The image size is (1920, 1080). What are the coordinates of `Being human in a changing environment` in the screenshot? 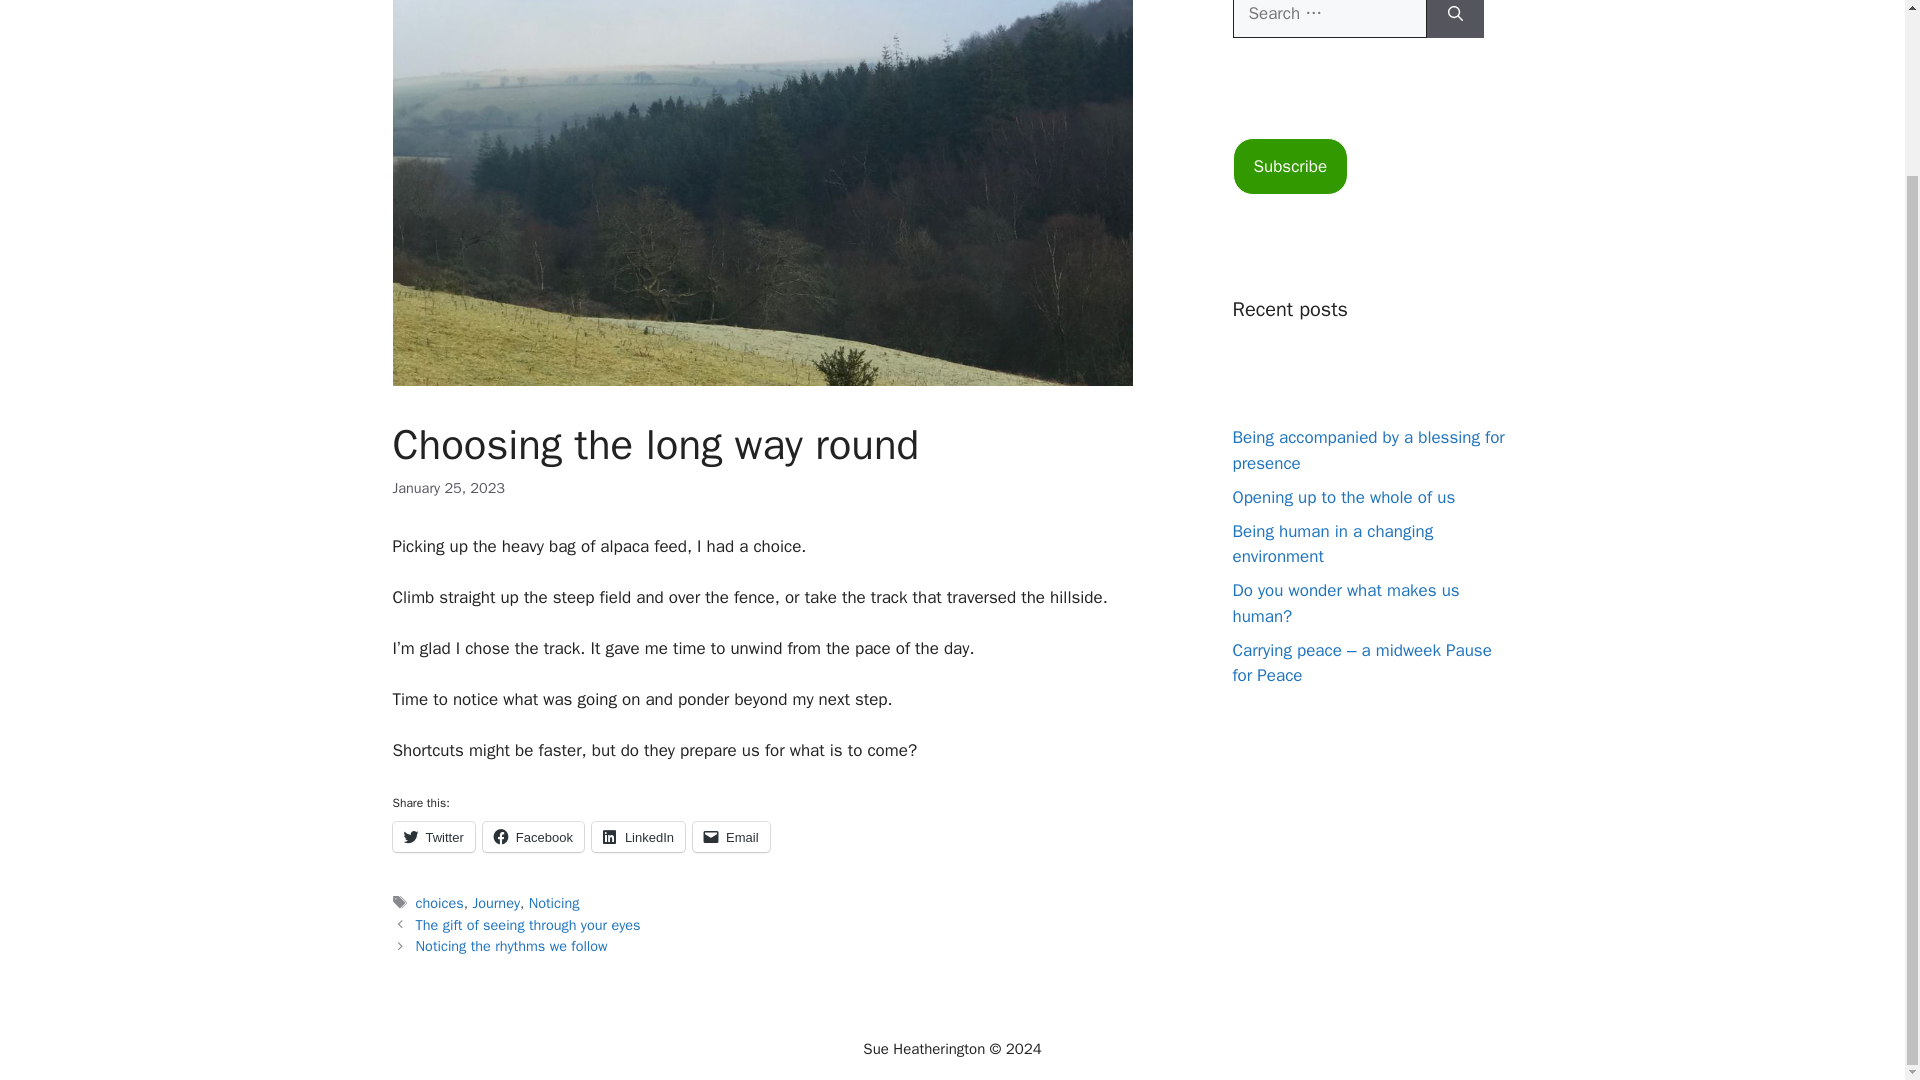 It's located at (1332, 544).